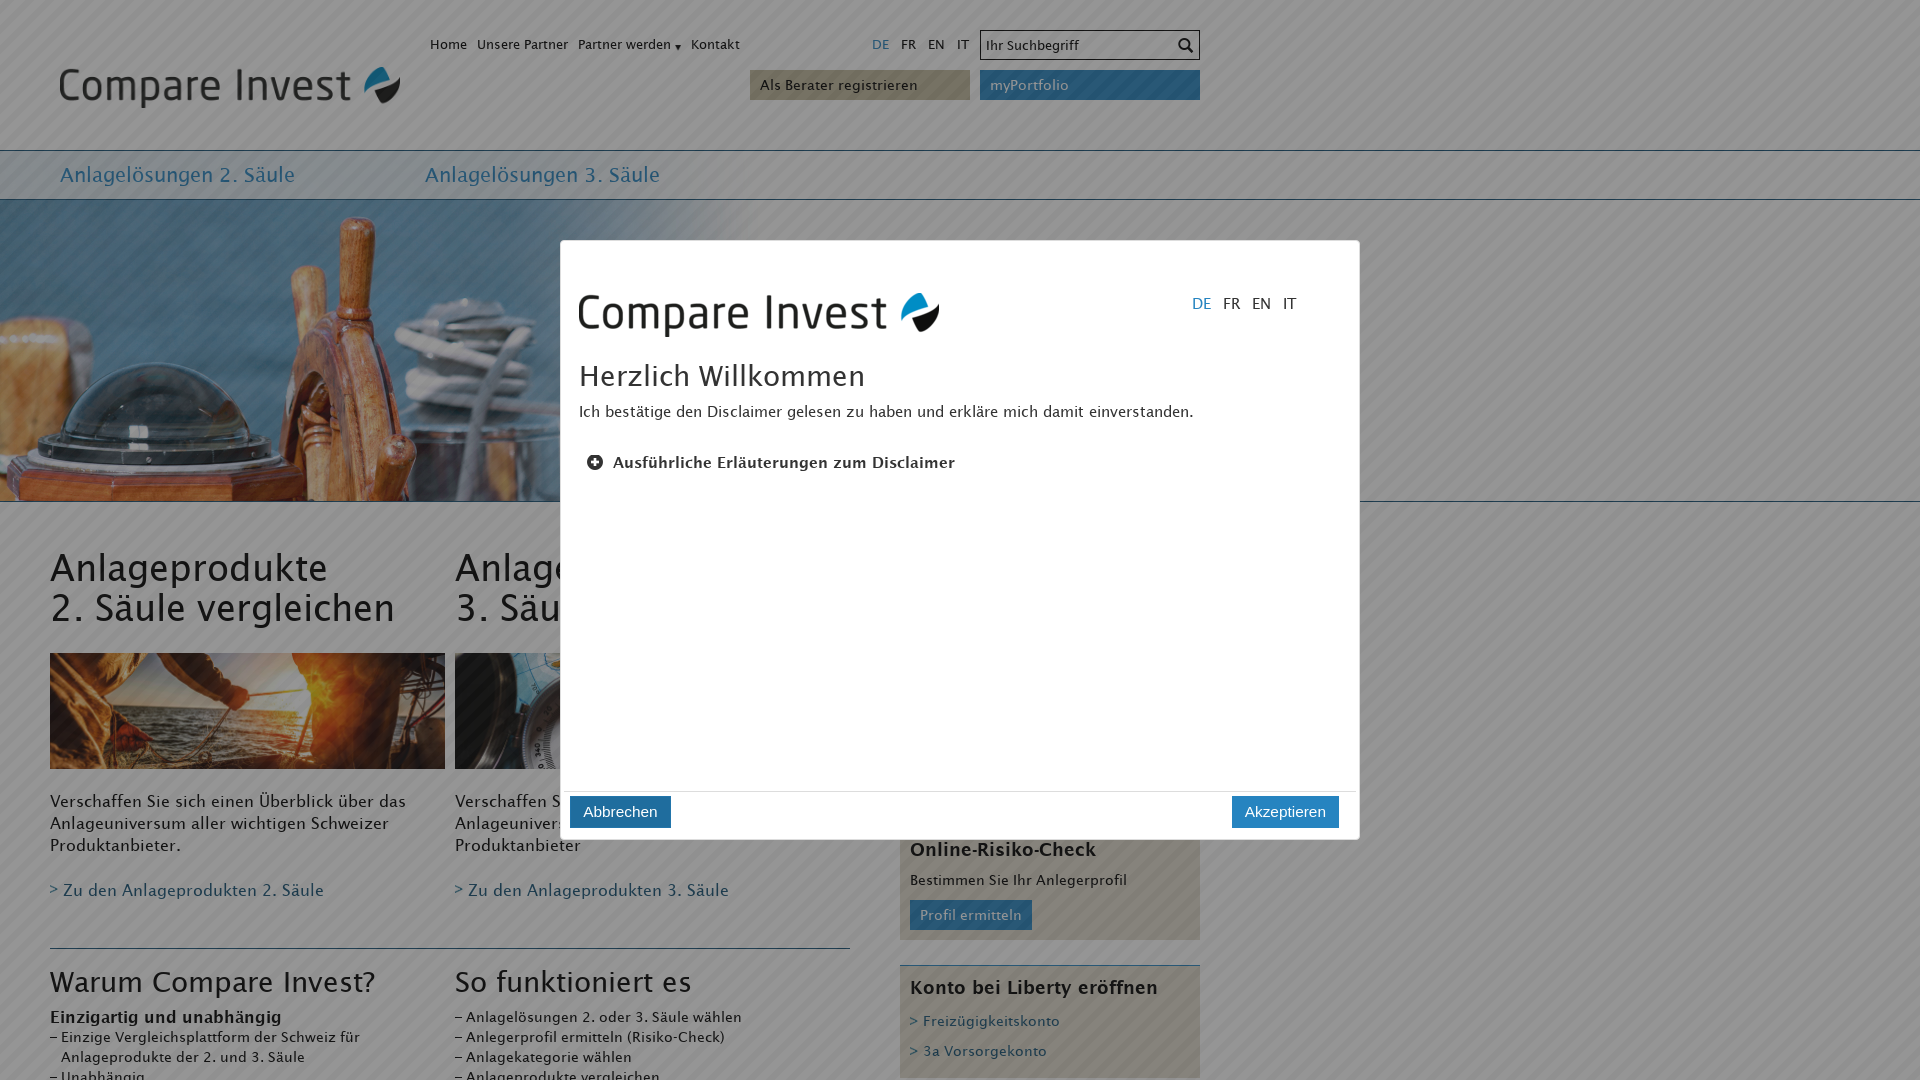 The width and height of the screenshot is (1920, 1080). I want to click on Kontakt, so click(716, 44).